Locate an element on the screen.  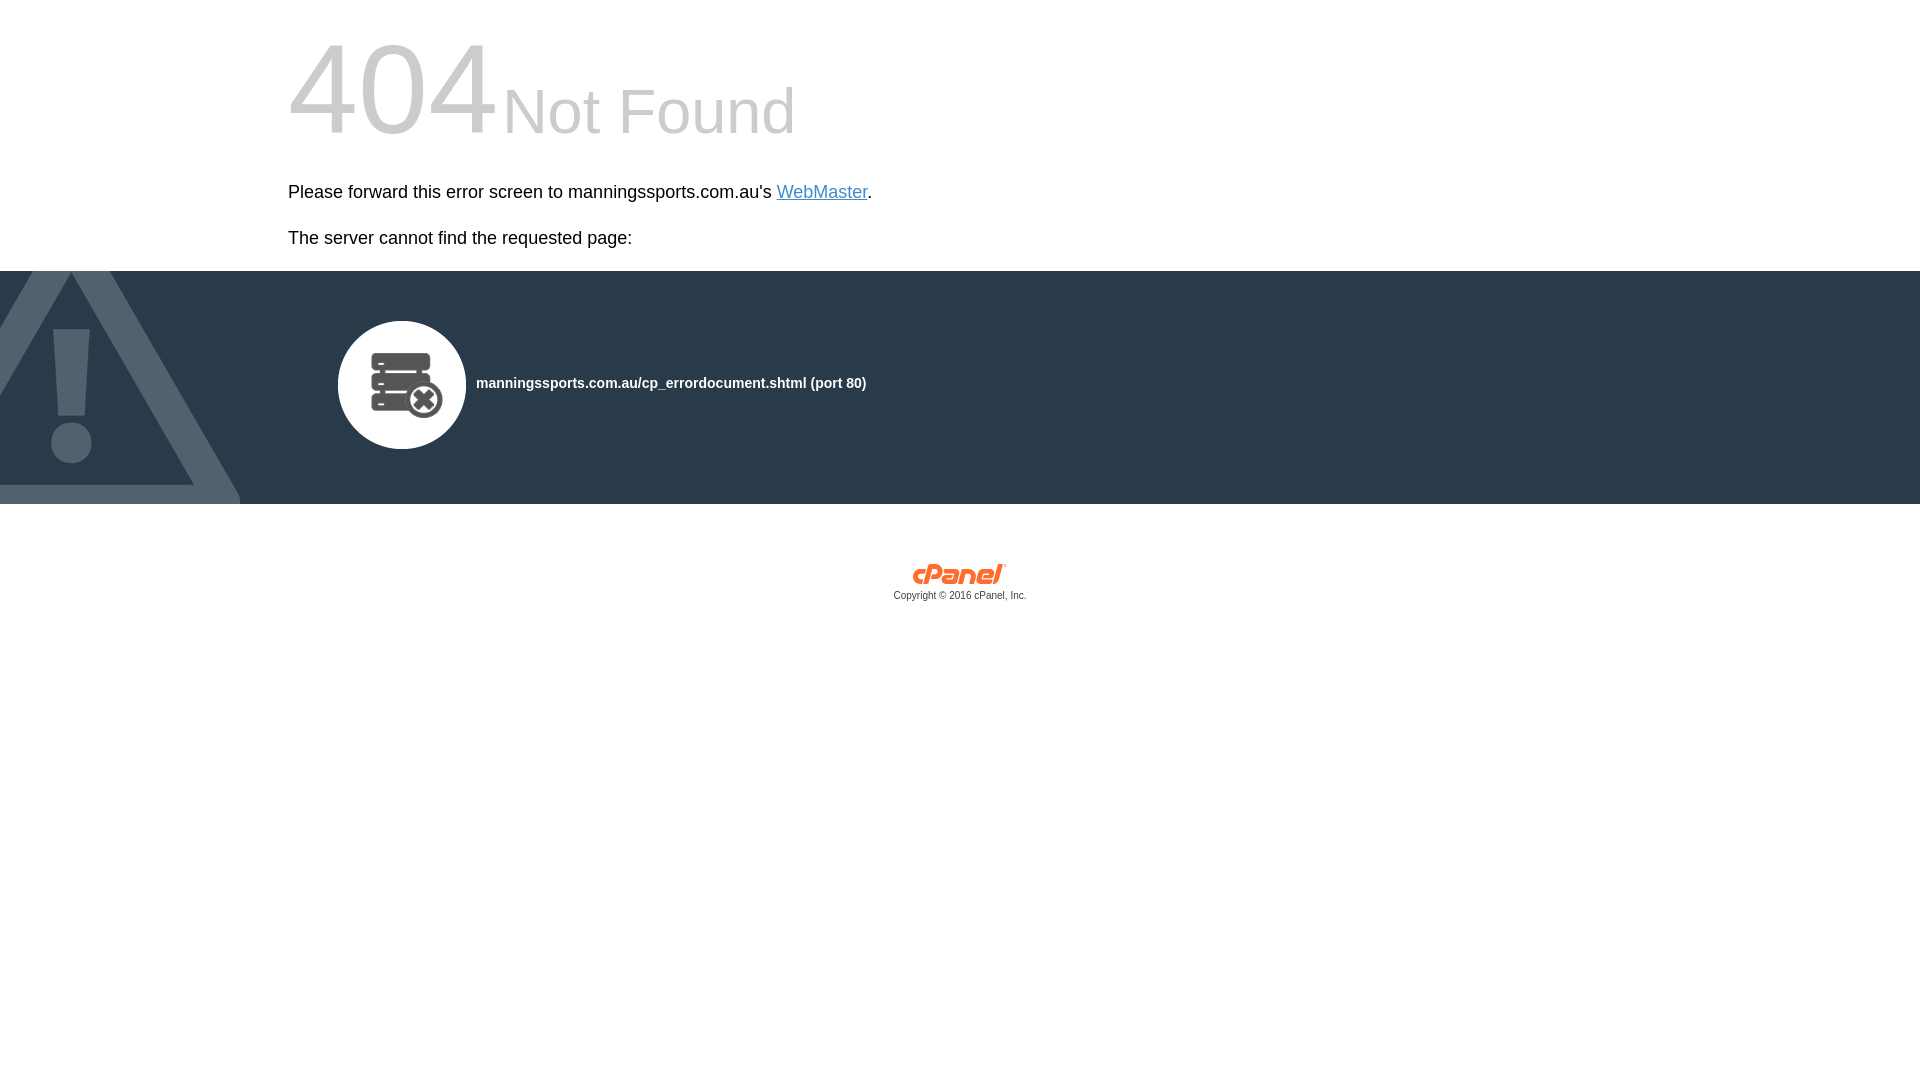
WebMaster is located at coordinates (822, 192).